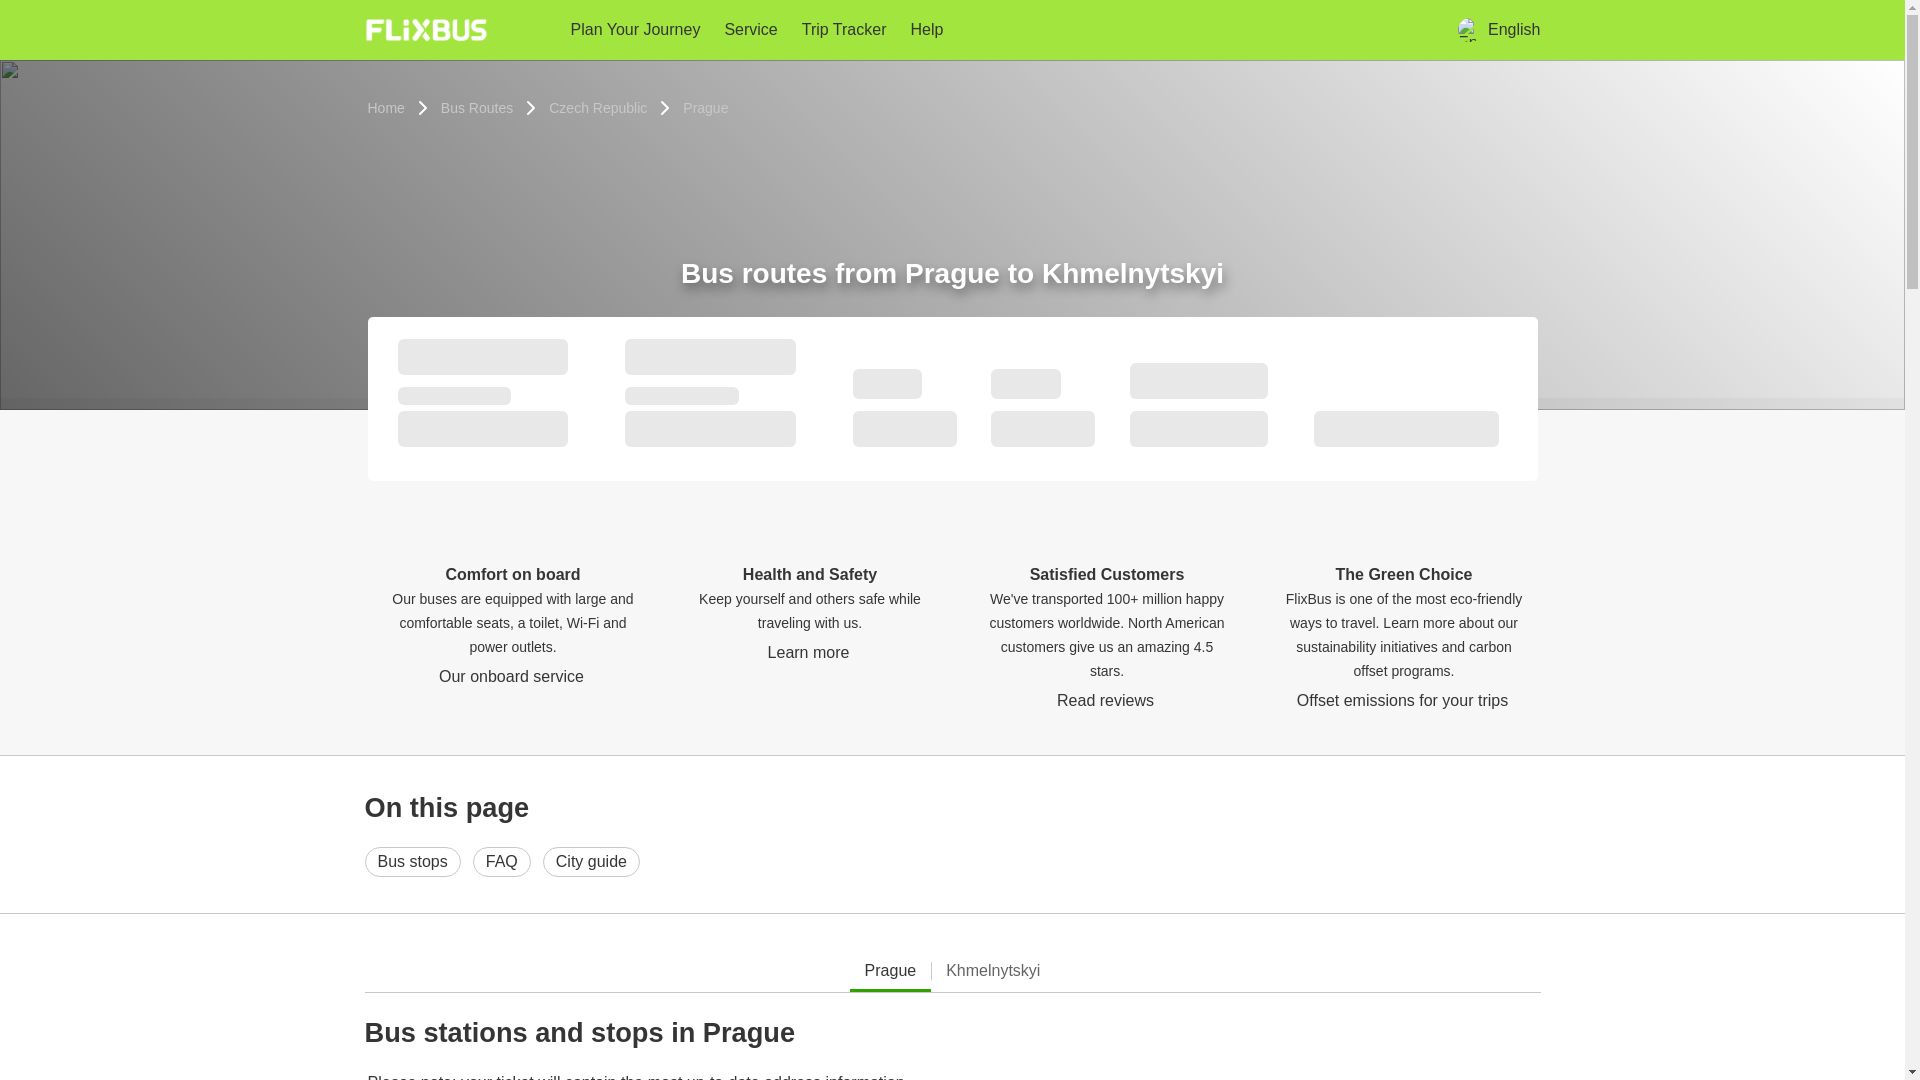 This screenshot has height=1080, width=1920. I want to click on Bus Routes, so click(476, 108).